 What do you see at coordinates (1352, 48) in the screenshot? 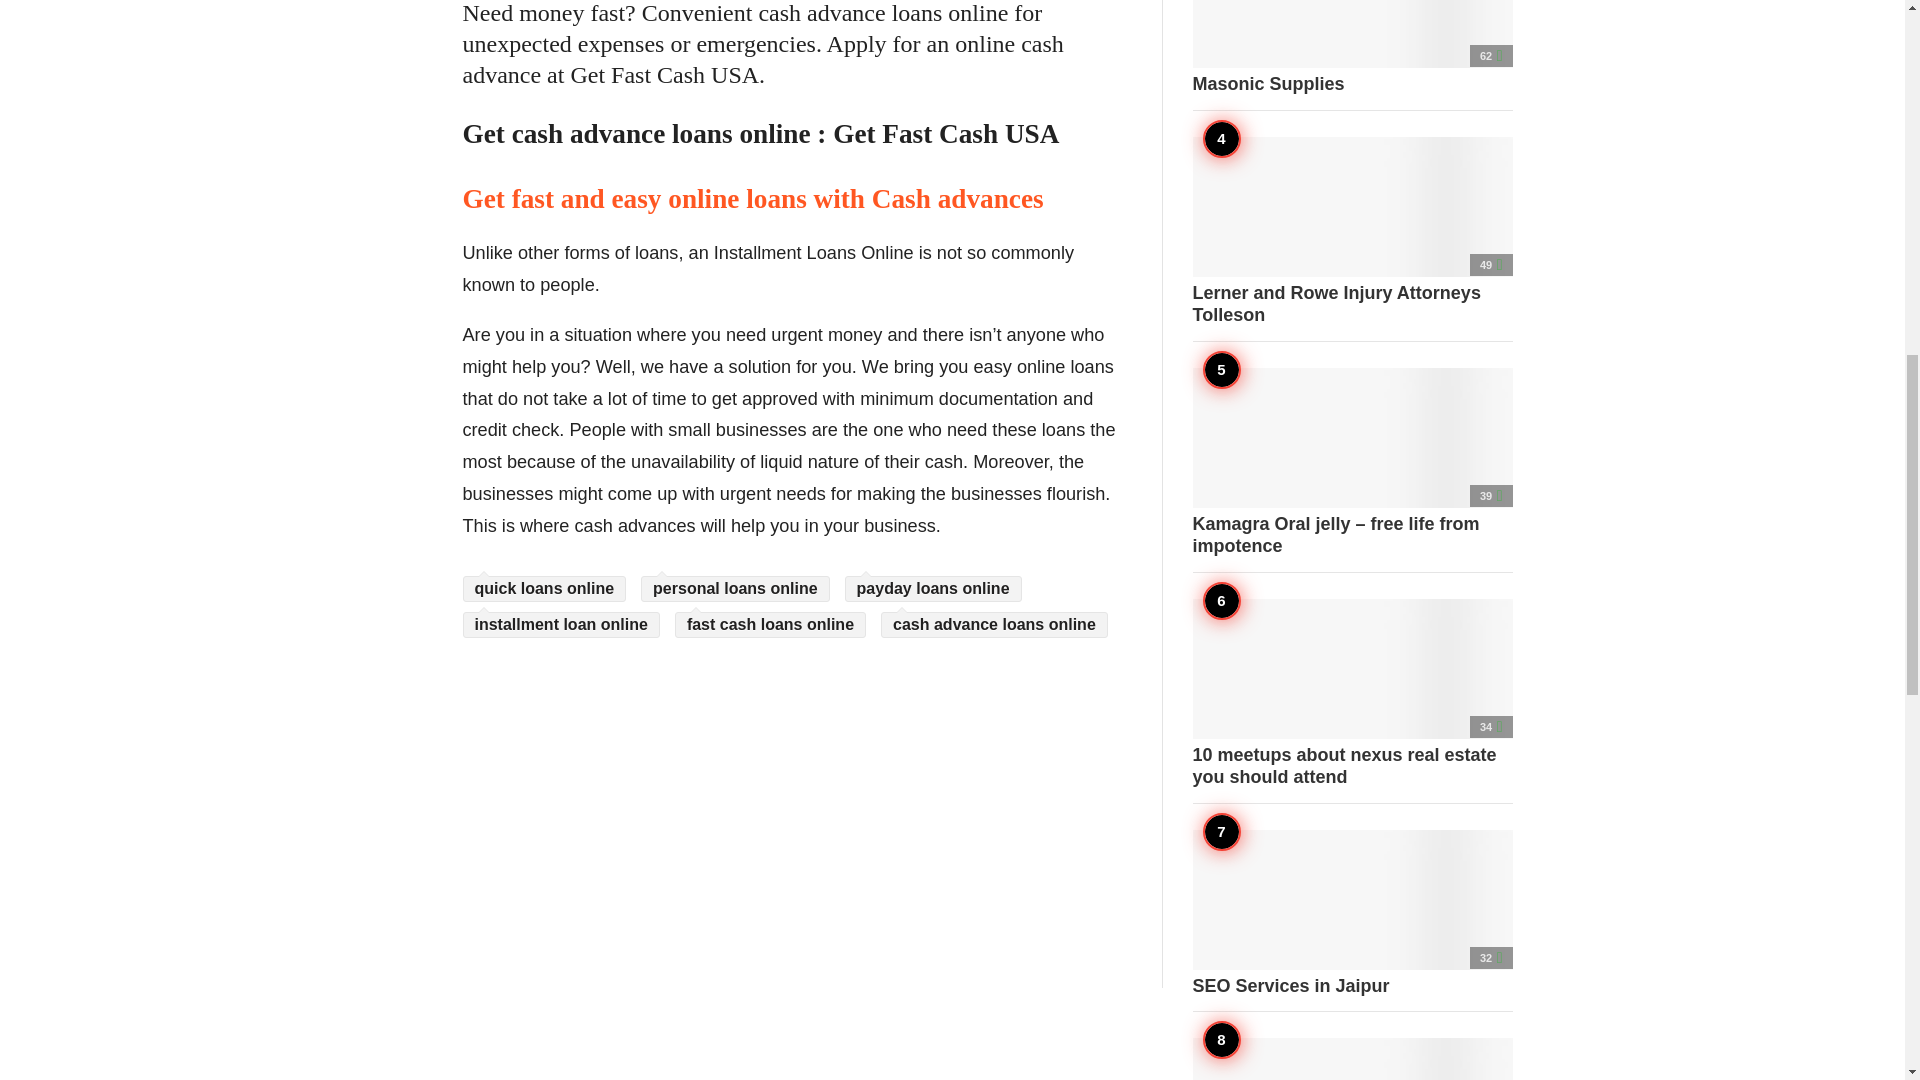
I see `Masonic Supplies` at bounding box center [1352, 48].